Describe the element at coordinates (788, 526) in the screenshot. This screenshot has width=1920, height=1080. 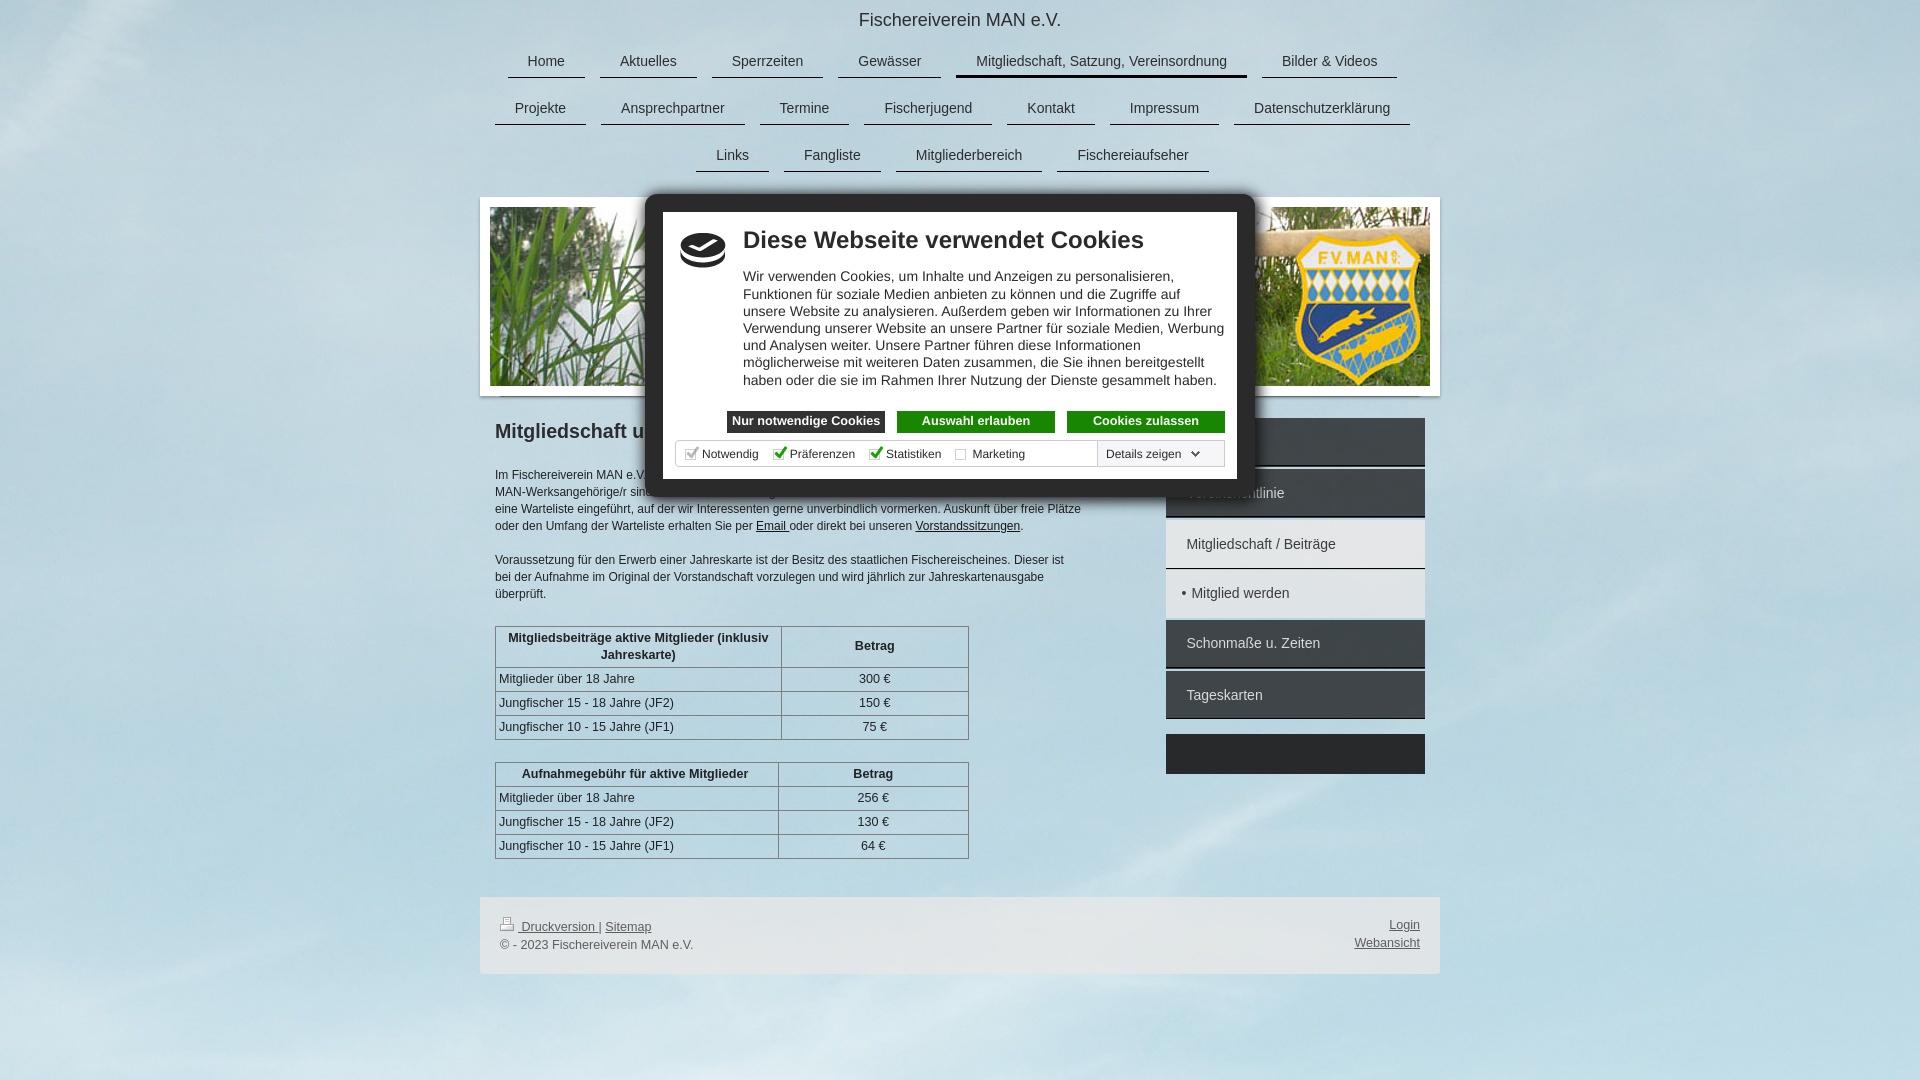
I see ` ` at that location.